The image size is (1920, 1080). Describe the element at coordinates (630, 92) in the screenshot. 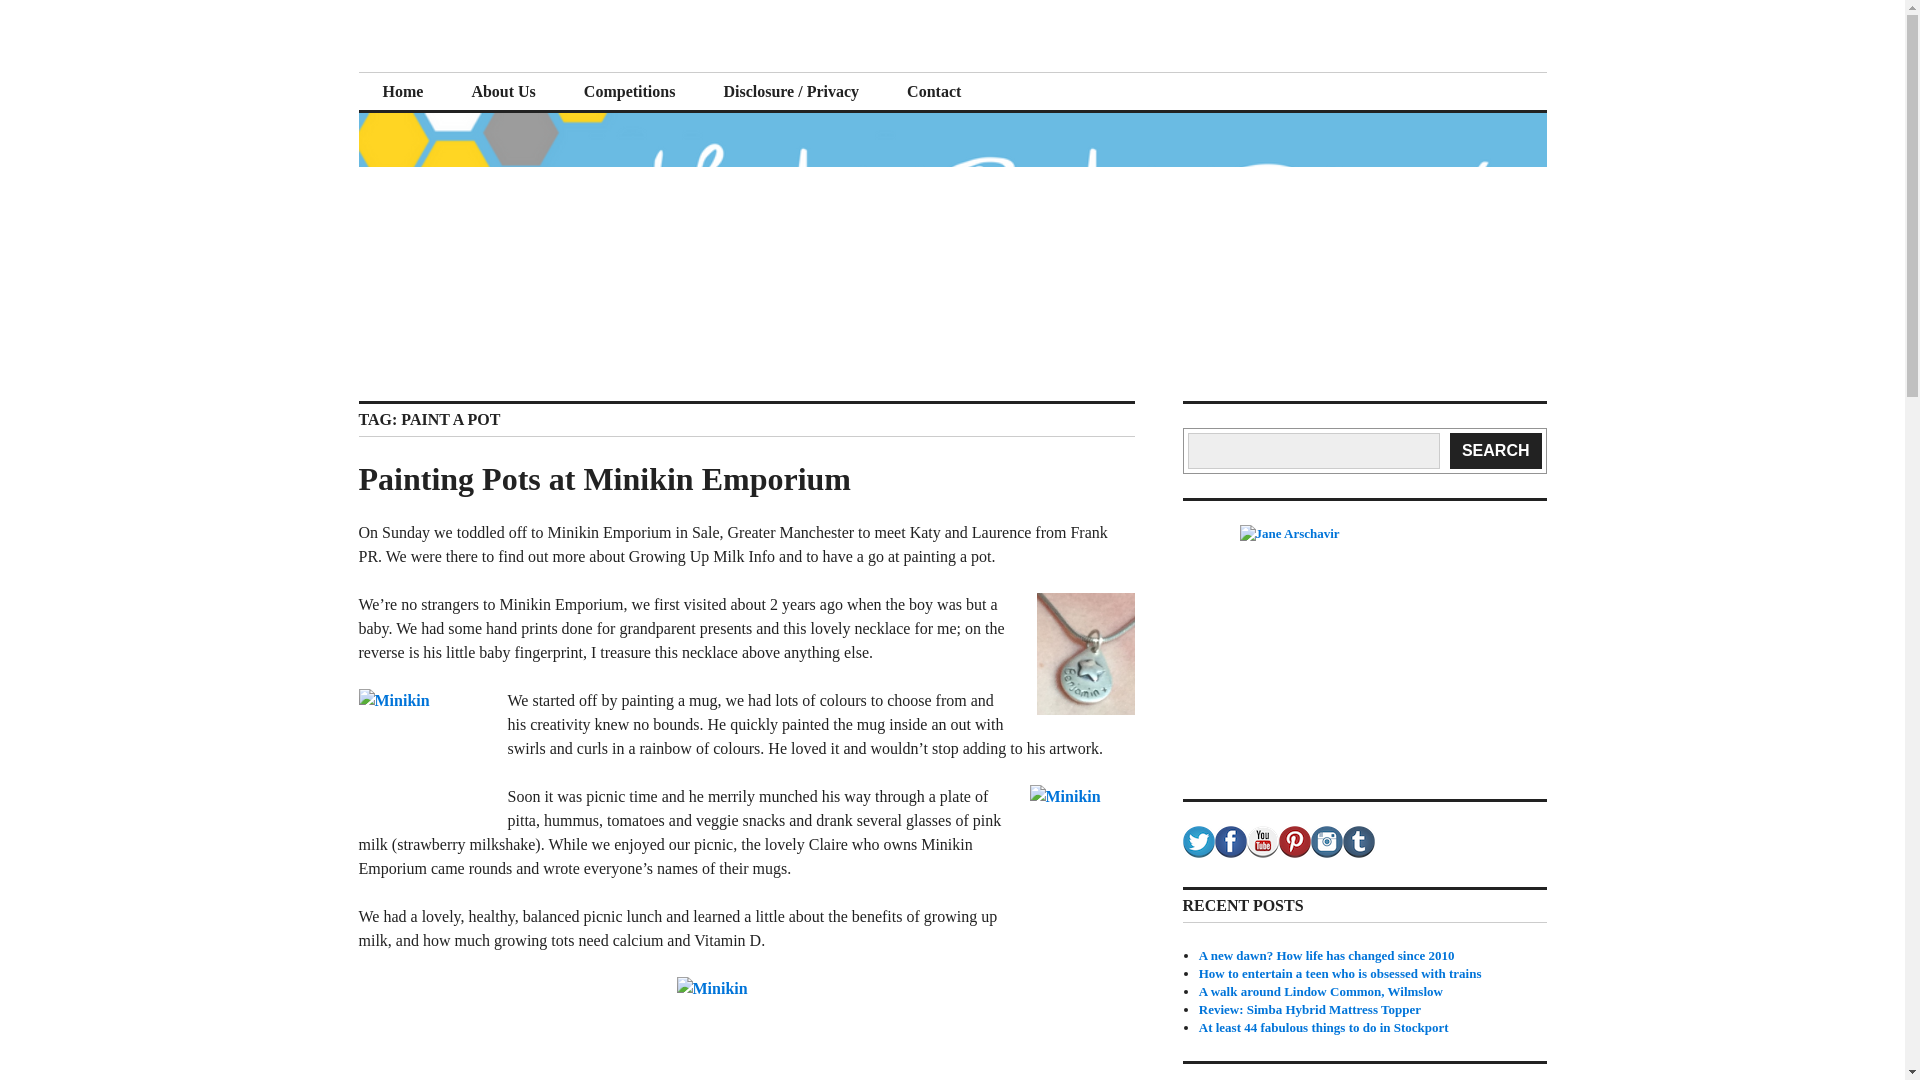

I see `Competitions` at that location.